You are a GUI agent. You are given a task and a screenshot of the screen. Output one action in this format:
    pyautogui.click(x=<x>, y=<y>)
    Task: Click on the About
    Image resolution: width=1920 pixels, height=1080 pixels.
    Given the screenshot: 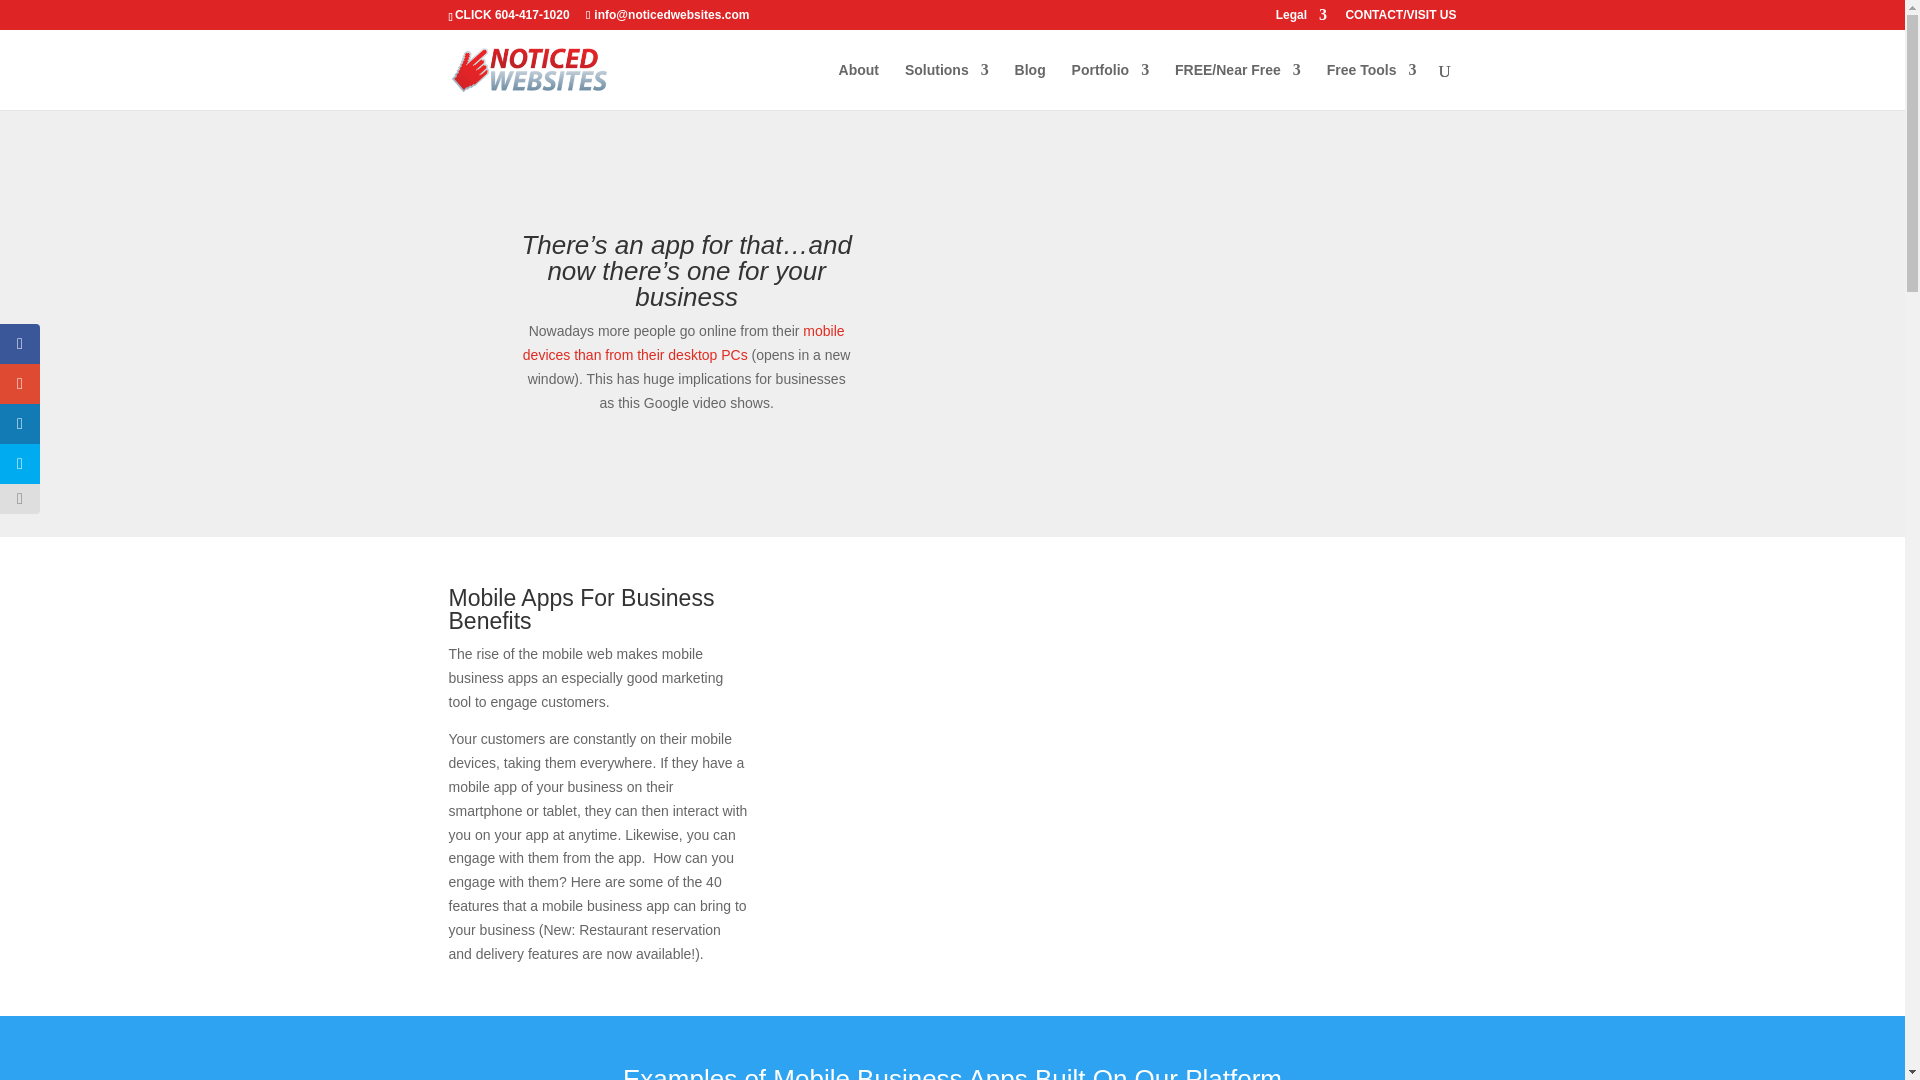 What is the action you would take?
    pyautogui.click(x=859, y=86)
    